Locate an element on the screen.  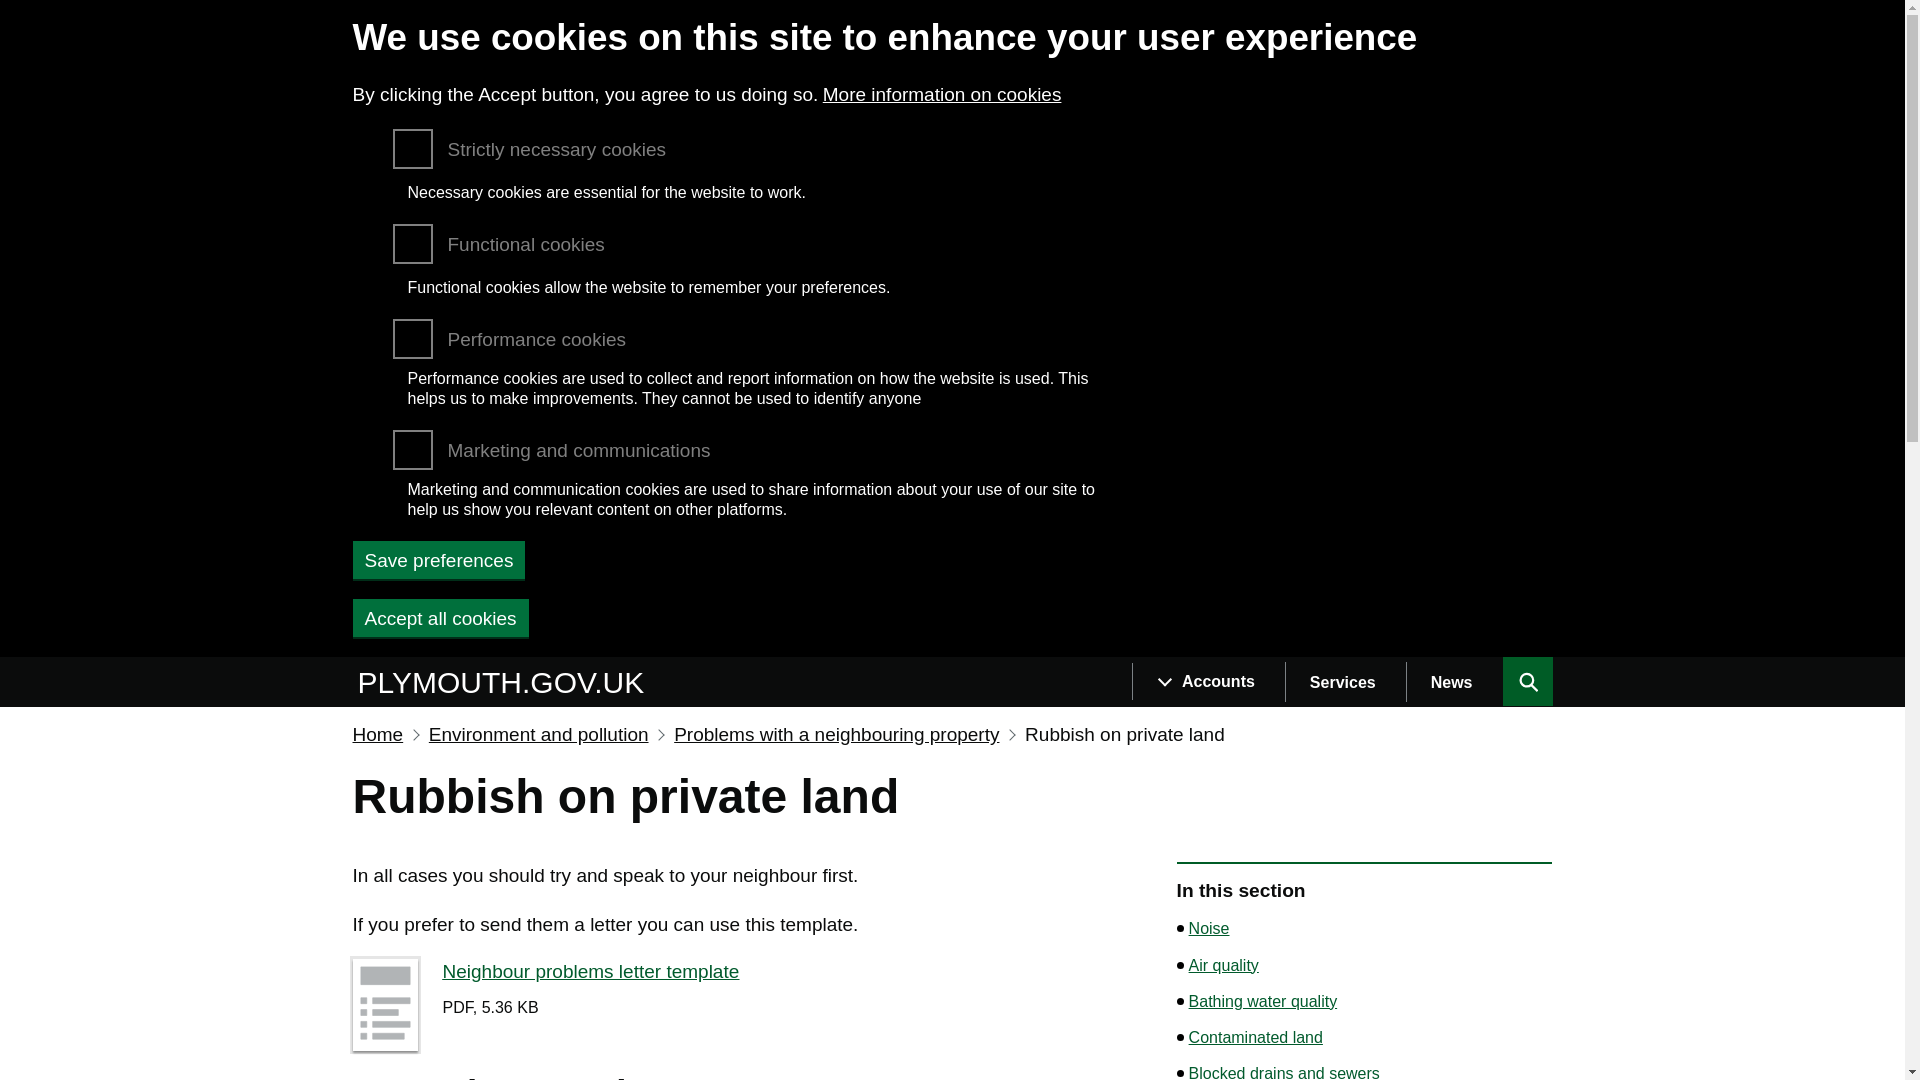
Accounts is located at coordinates (1208, 682).